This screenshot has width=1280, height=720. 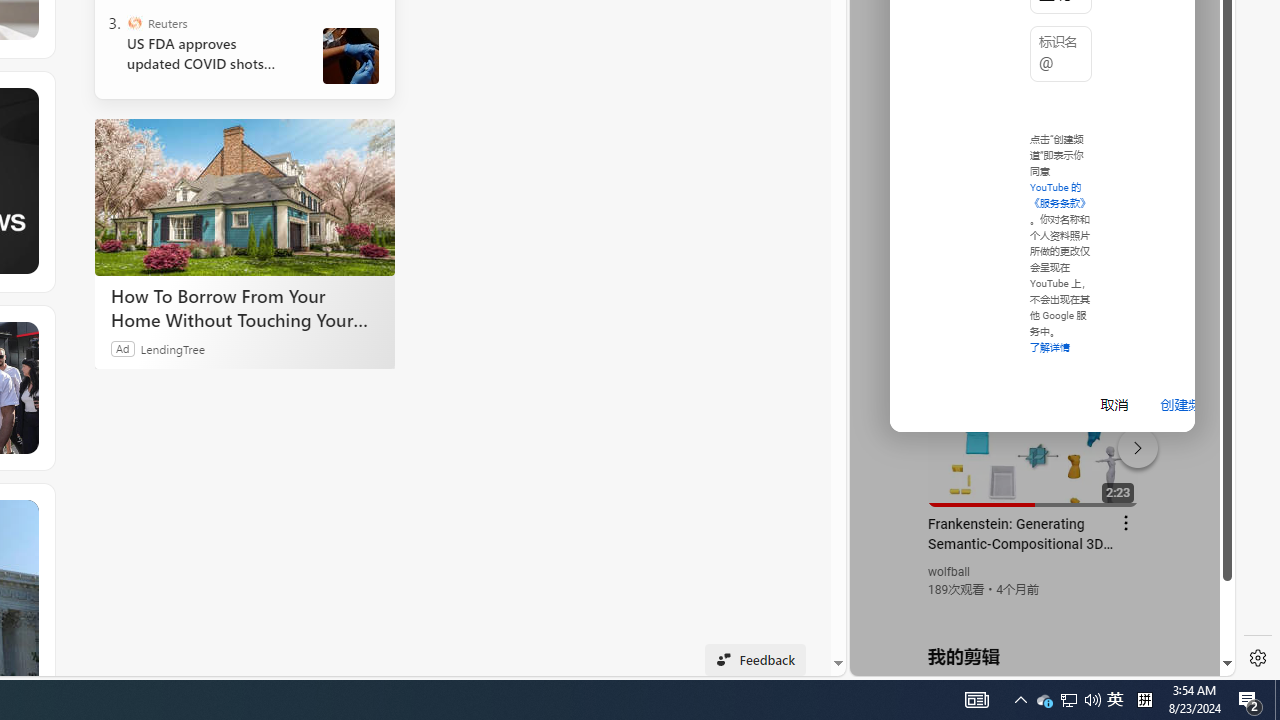 I want to click on See more, so click(x=24, y=514).